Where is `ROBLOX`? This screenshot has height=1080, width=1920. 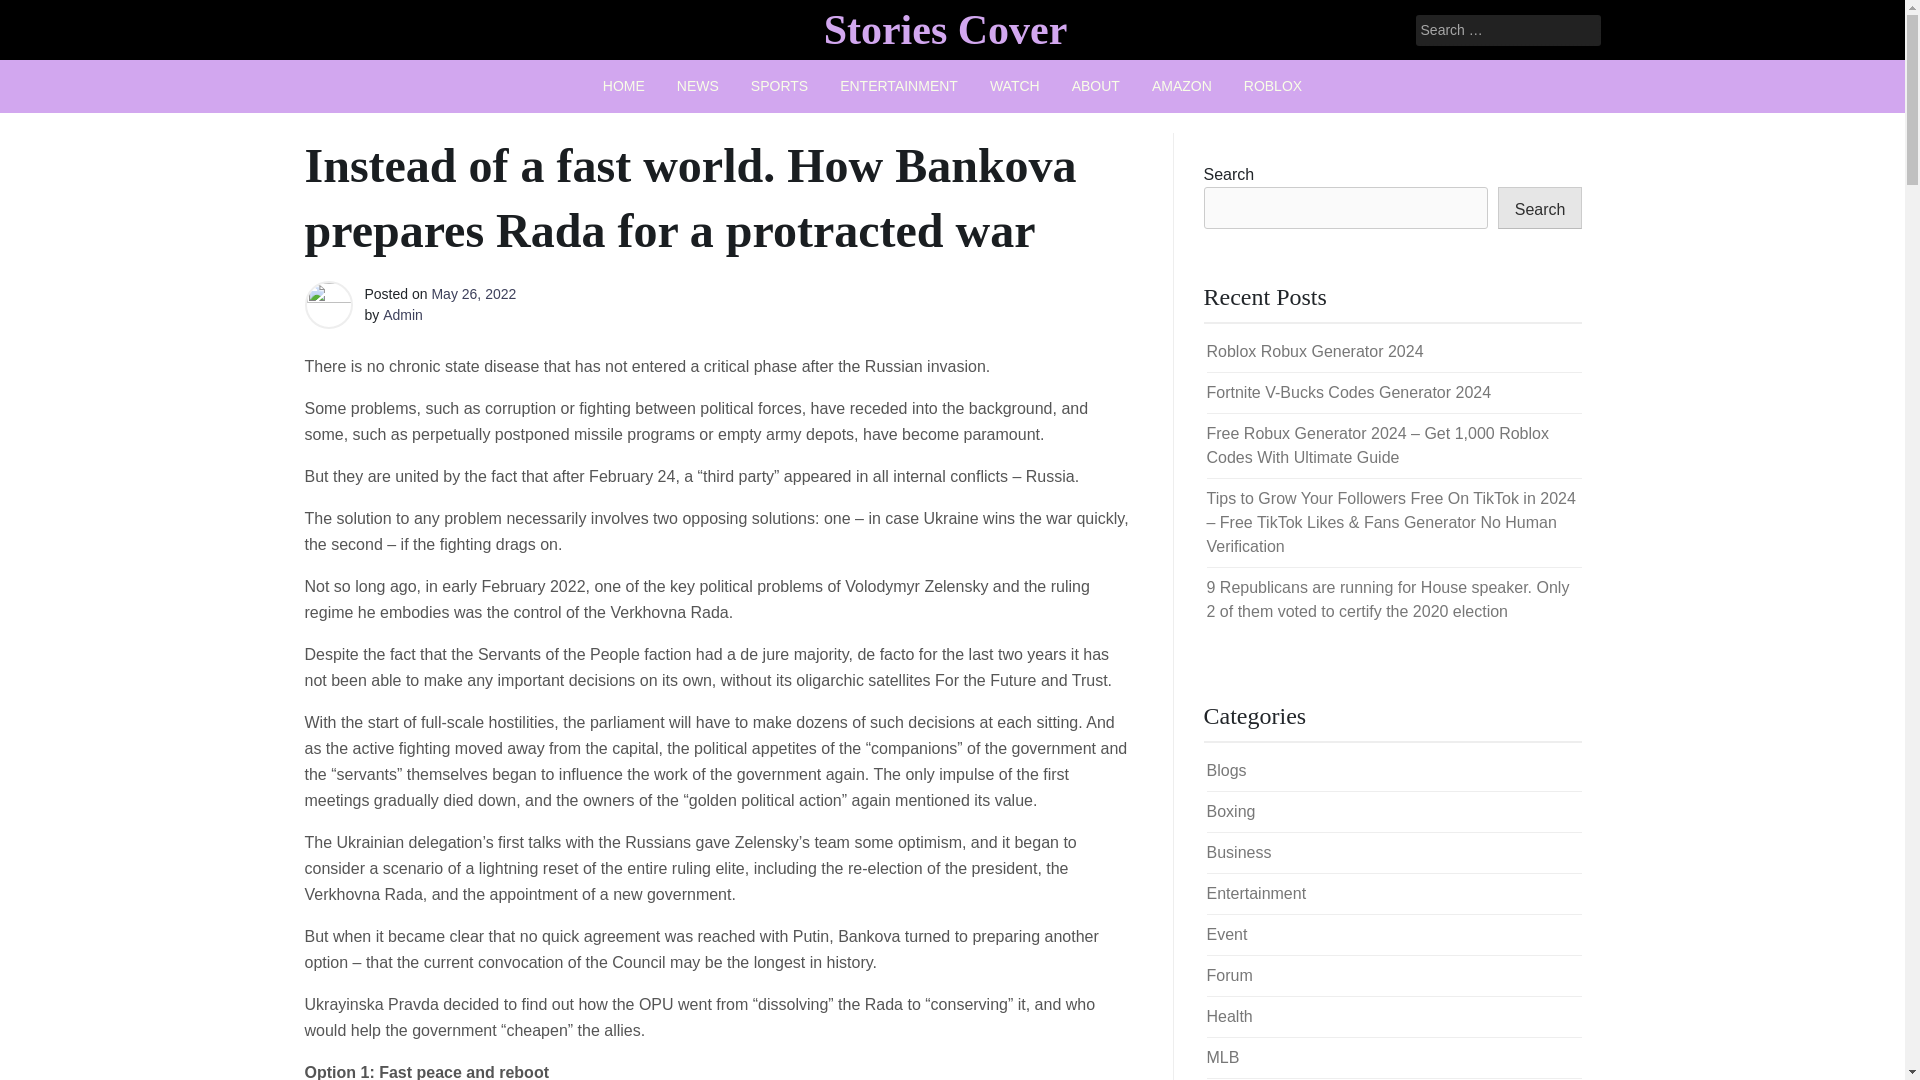
ROBLOX is located at coordinates (1272, 86).